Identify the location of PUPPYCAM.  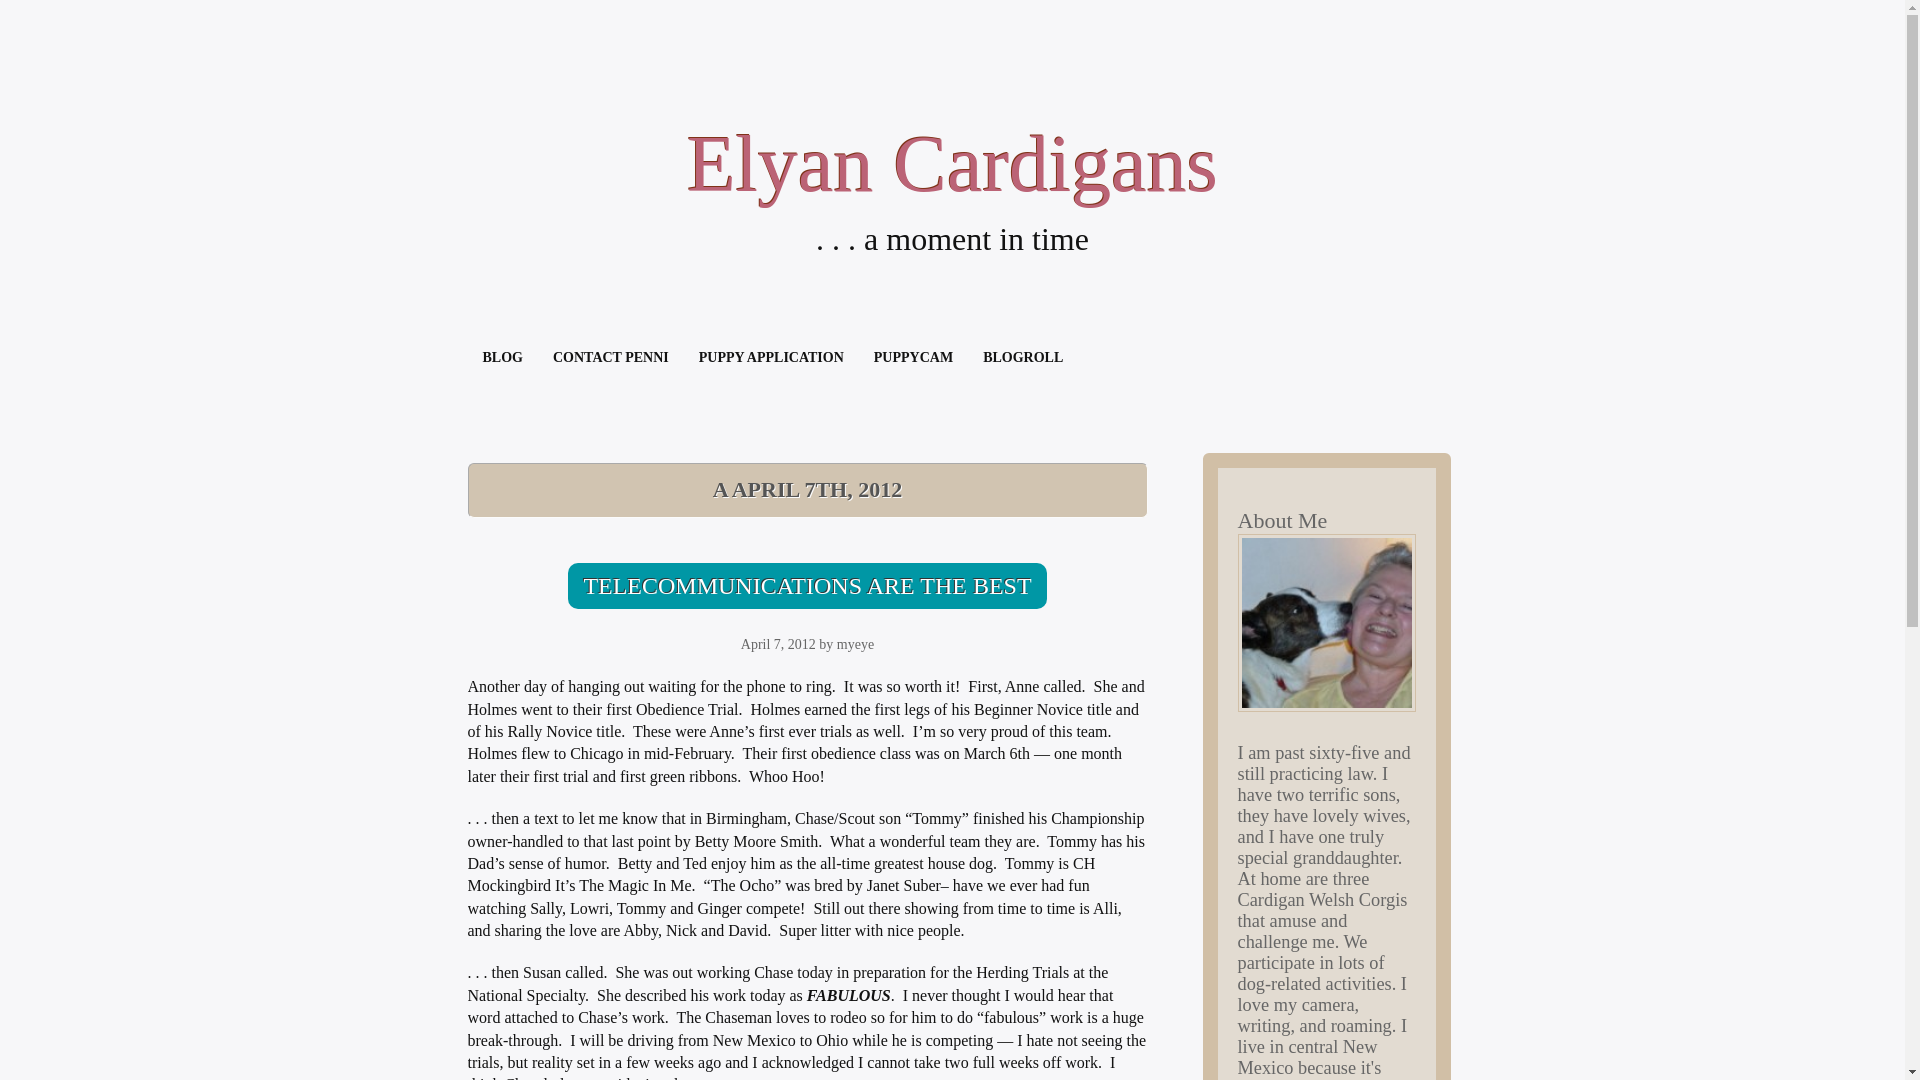
(912, 358).